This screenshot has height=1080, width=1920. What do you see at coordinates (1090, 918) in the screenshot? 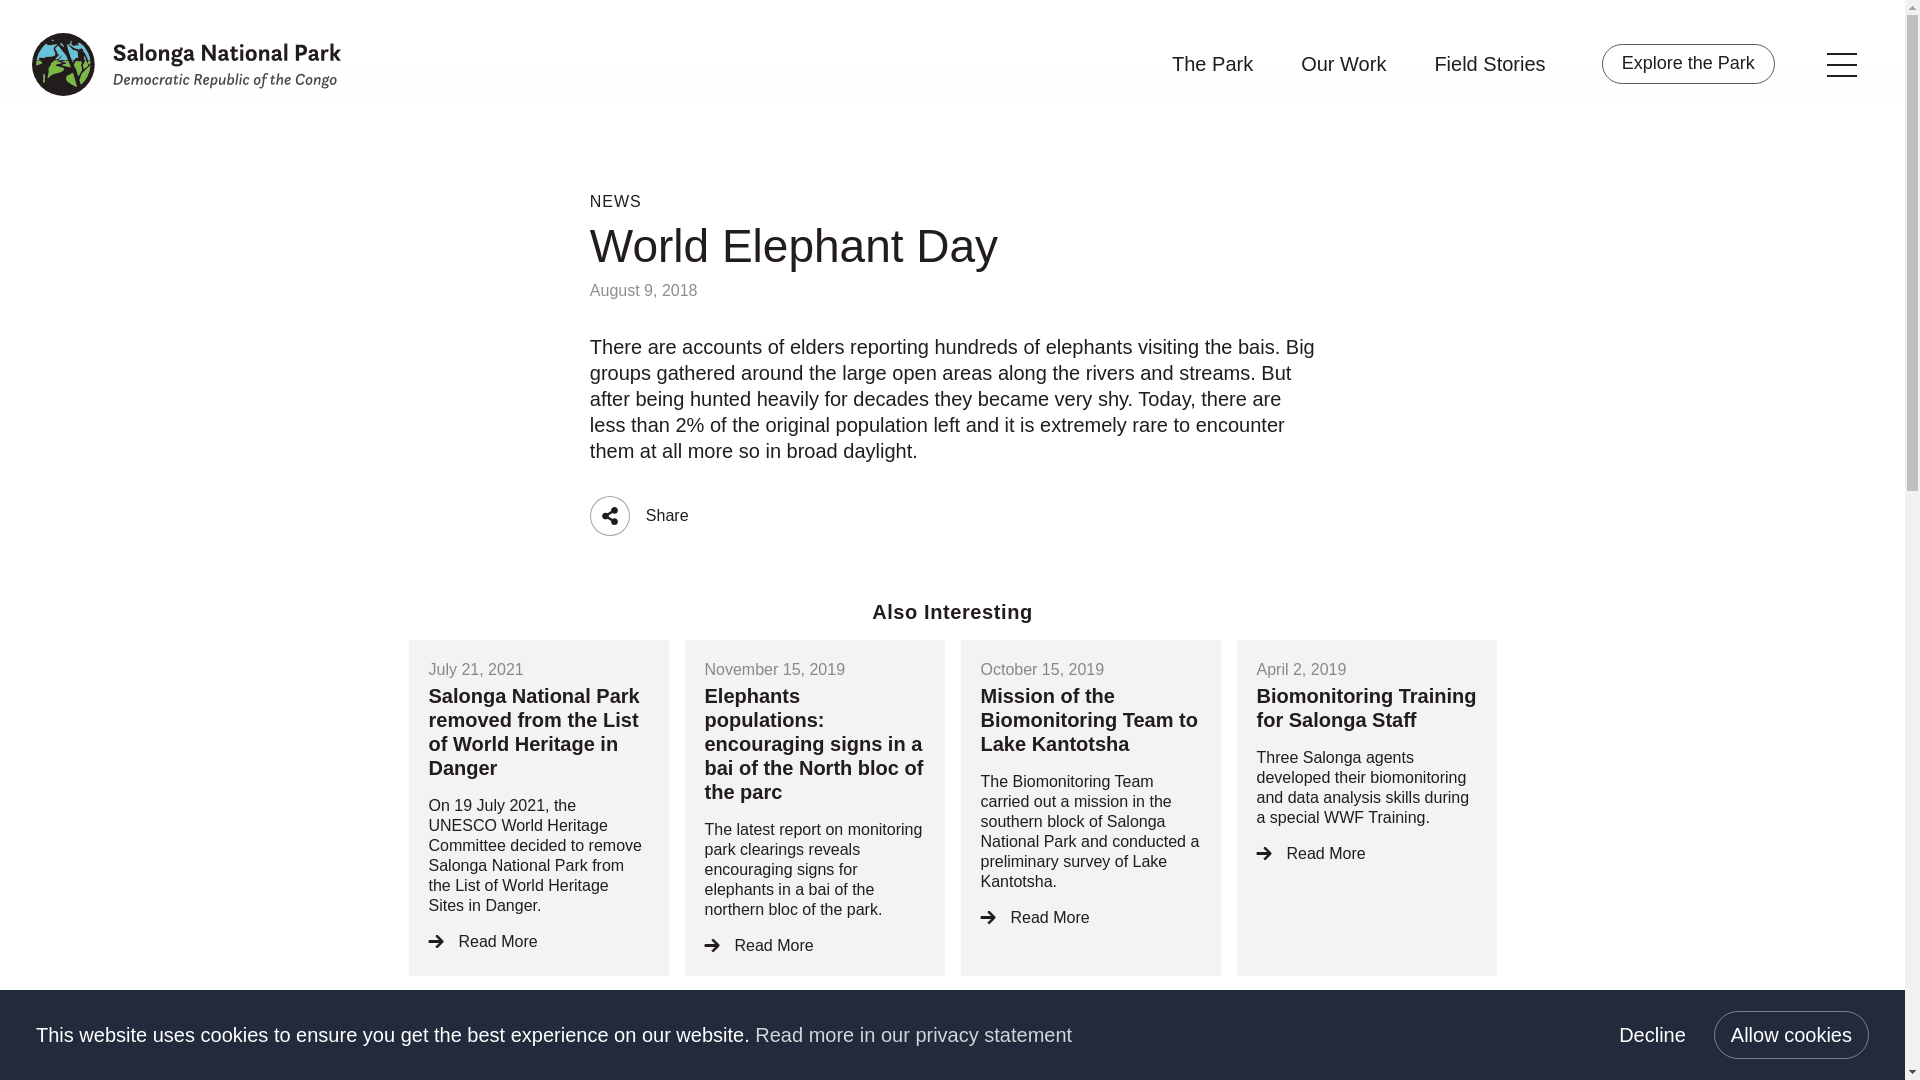
I see `Read More` at bounding box center [1090, 918].